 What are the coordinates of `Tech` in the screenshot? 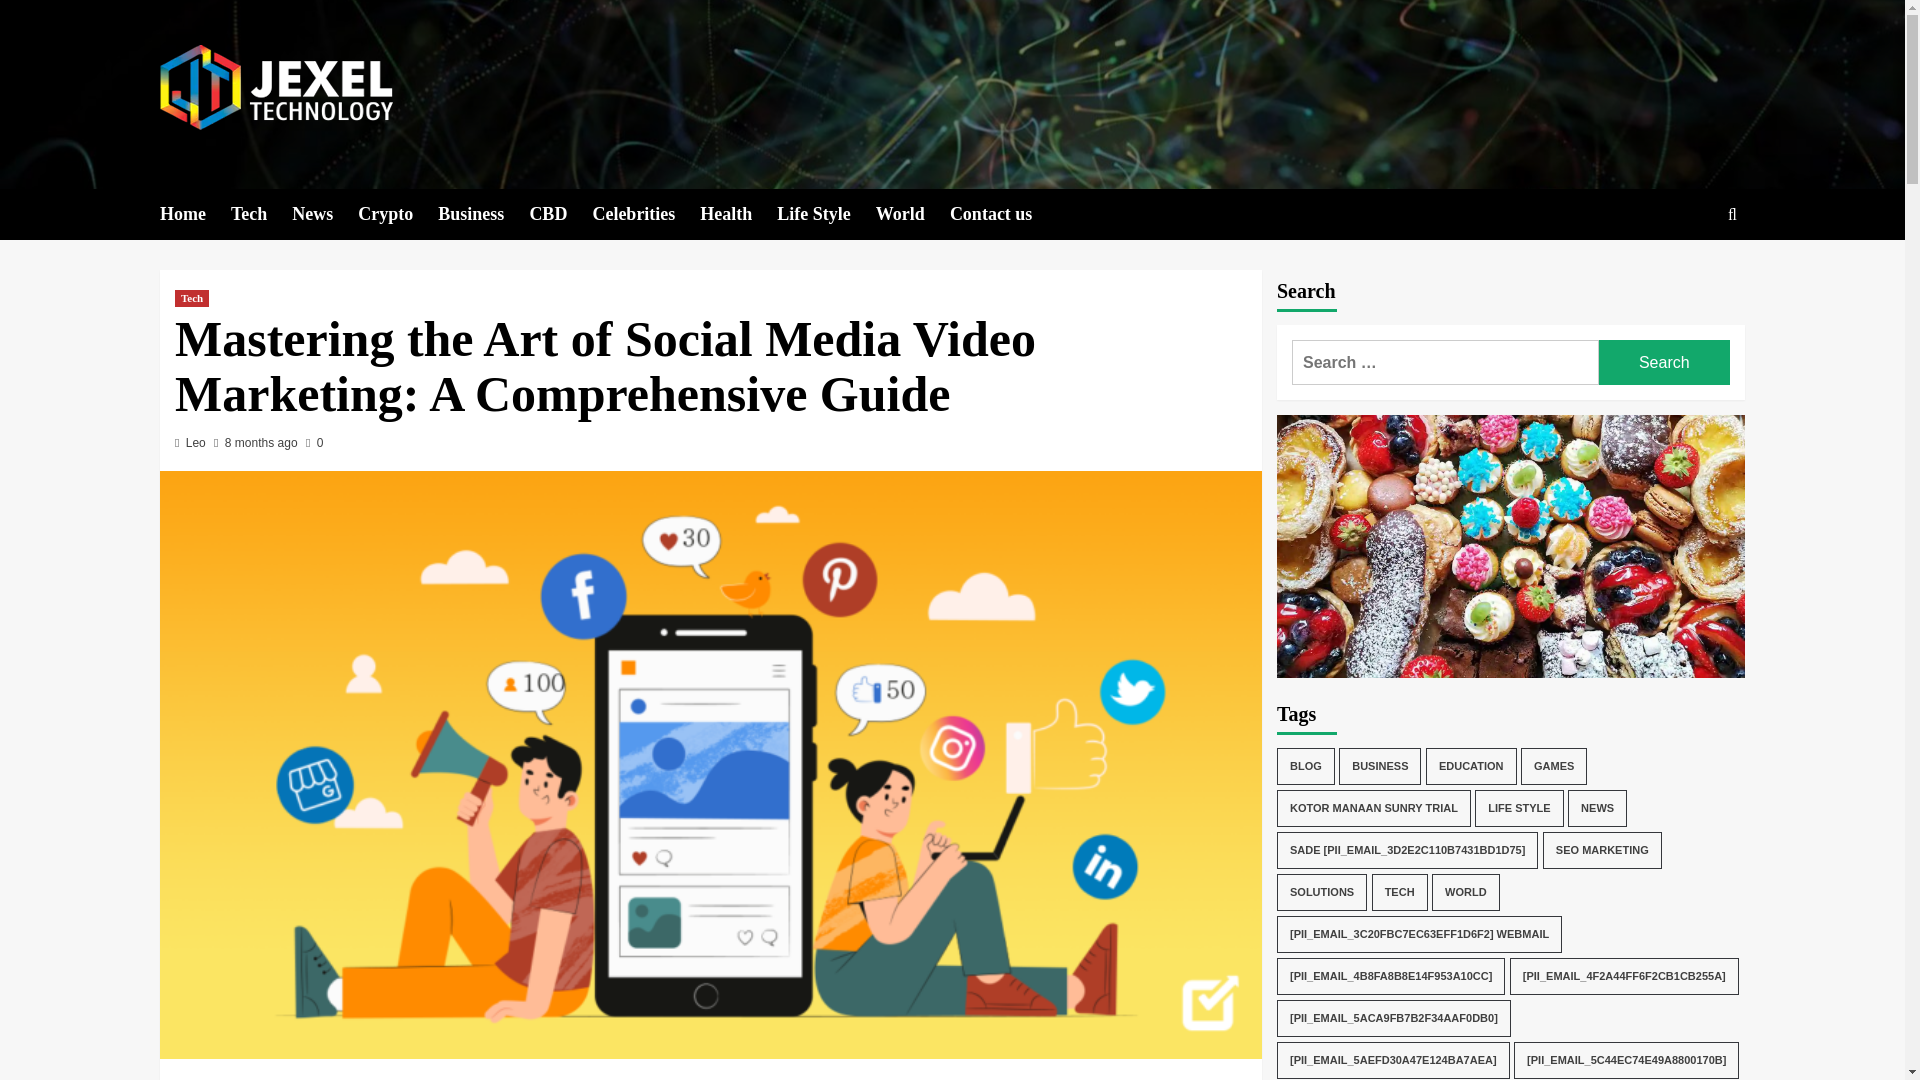 It's located at (260, 214).